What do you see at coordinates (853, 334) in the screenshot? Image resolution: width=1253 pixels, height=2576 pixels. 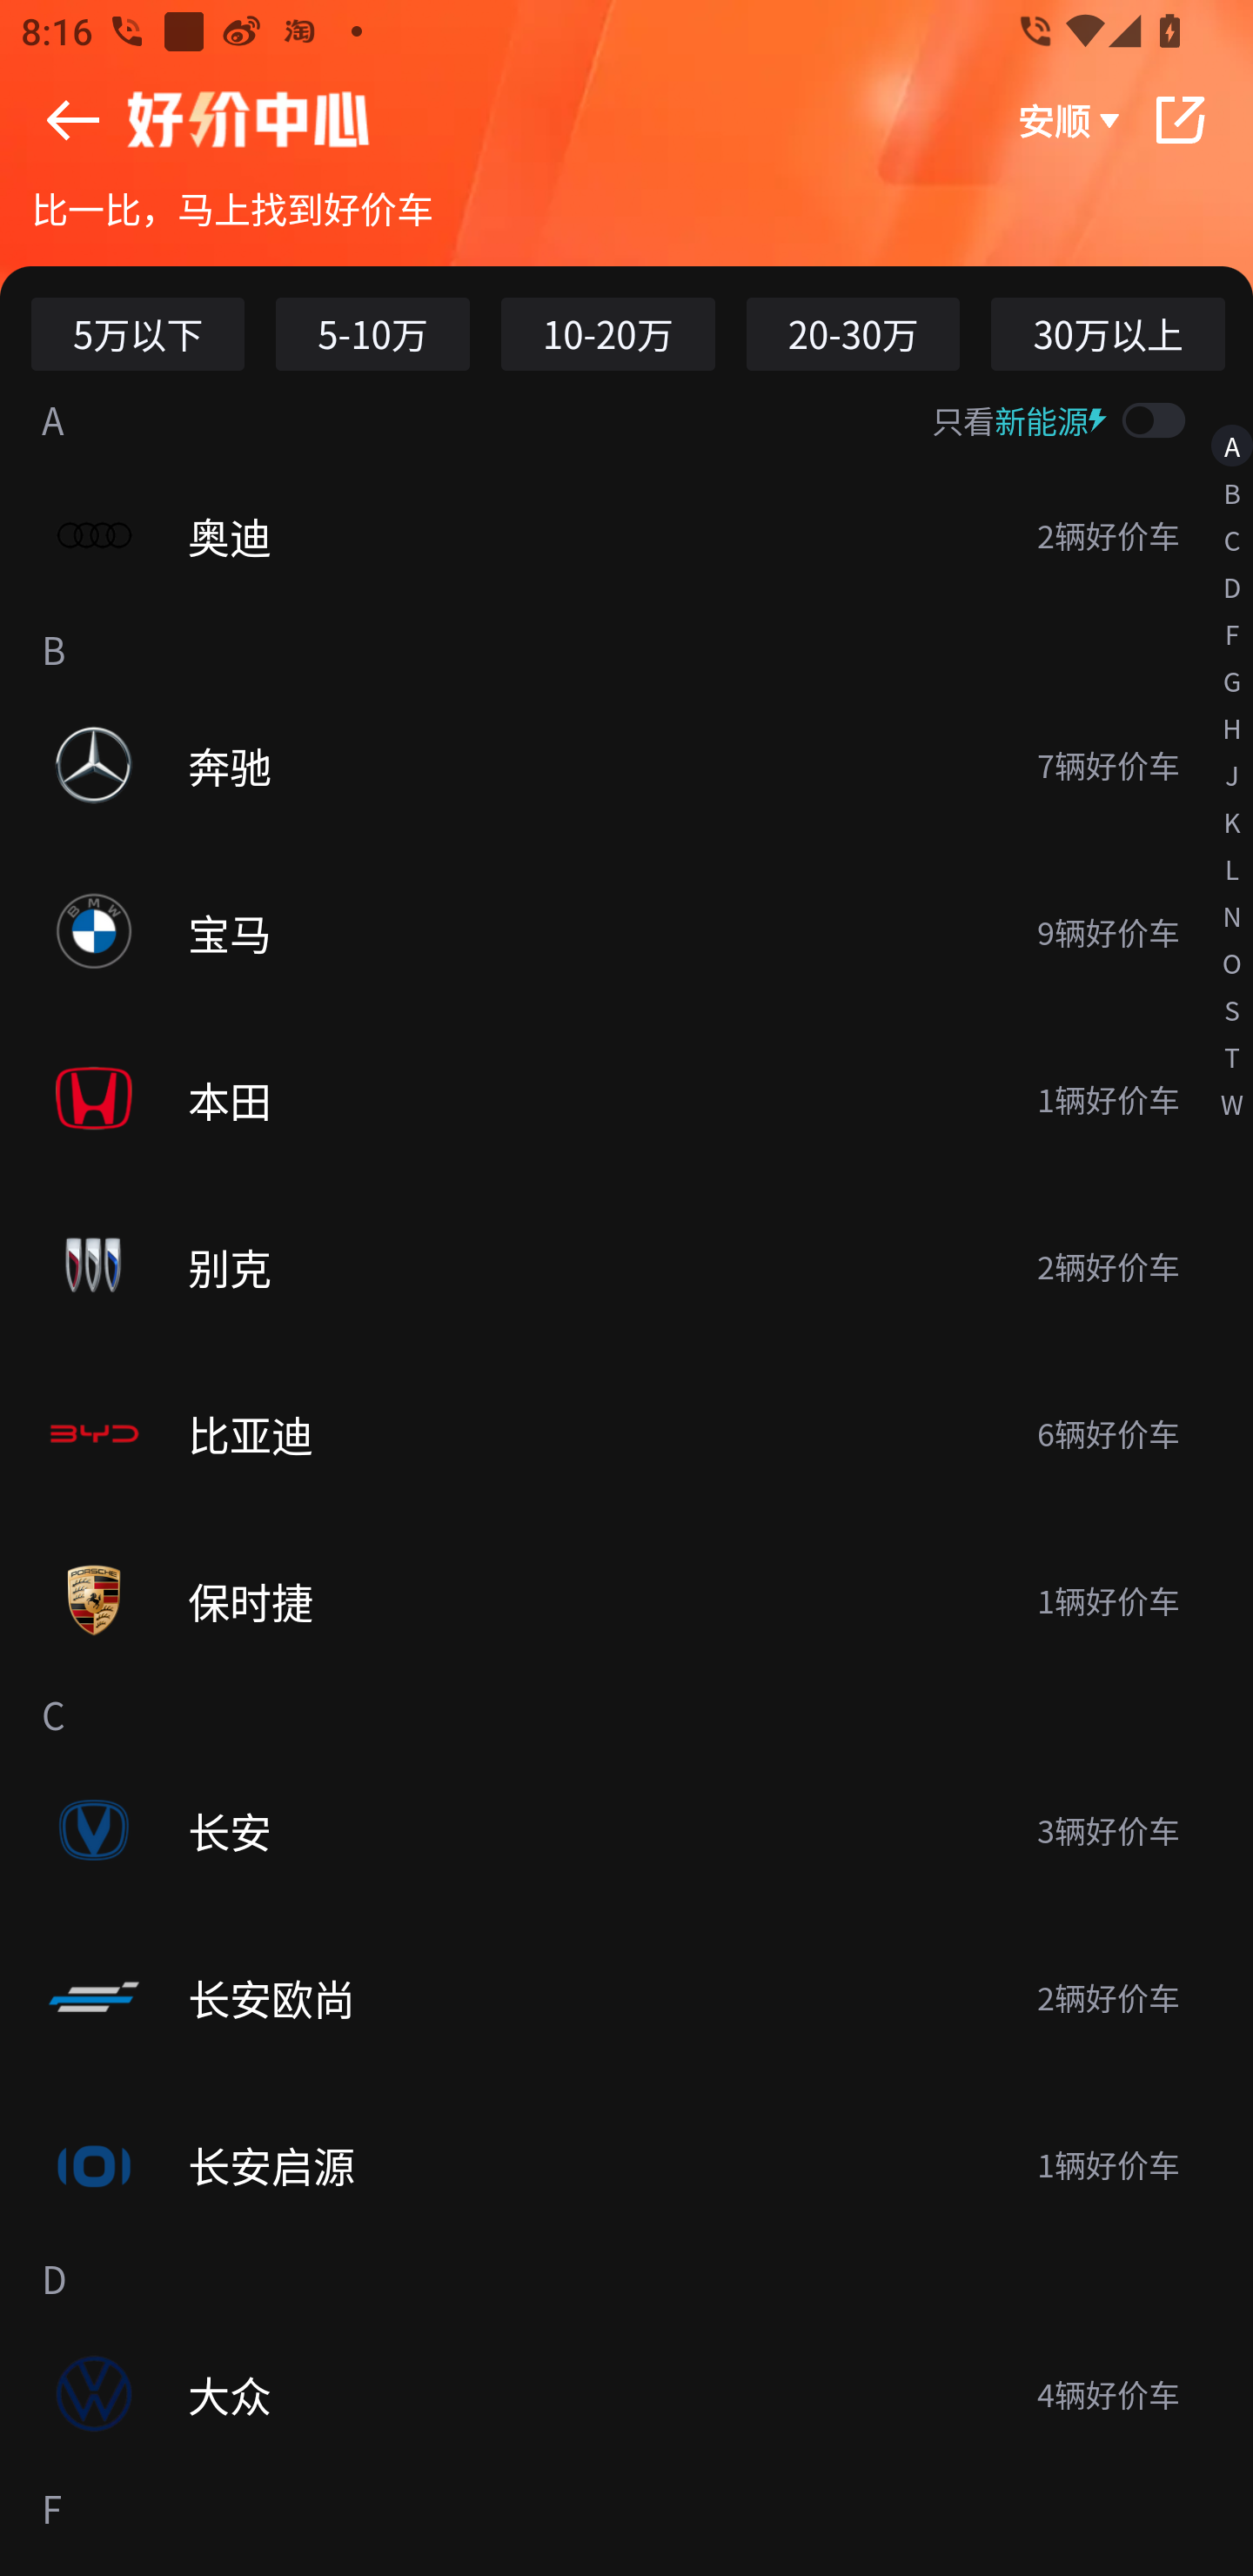 I see `20-30万` at bounding box center [853, 334].